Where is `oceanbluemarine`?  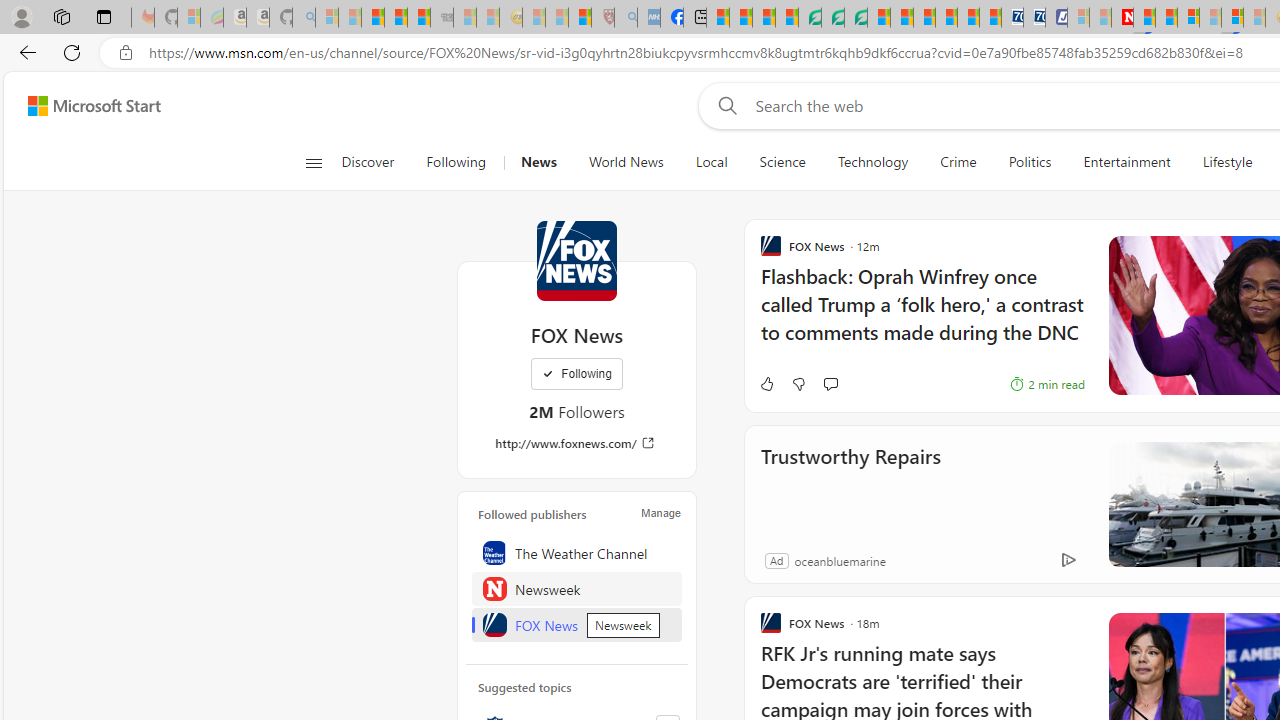 oceanbluemarine is located at coordinates (839, 560).